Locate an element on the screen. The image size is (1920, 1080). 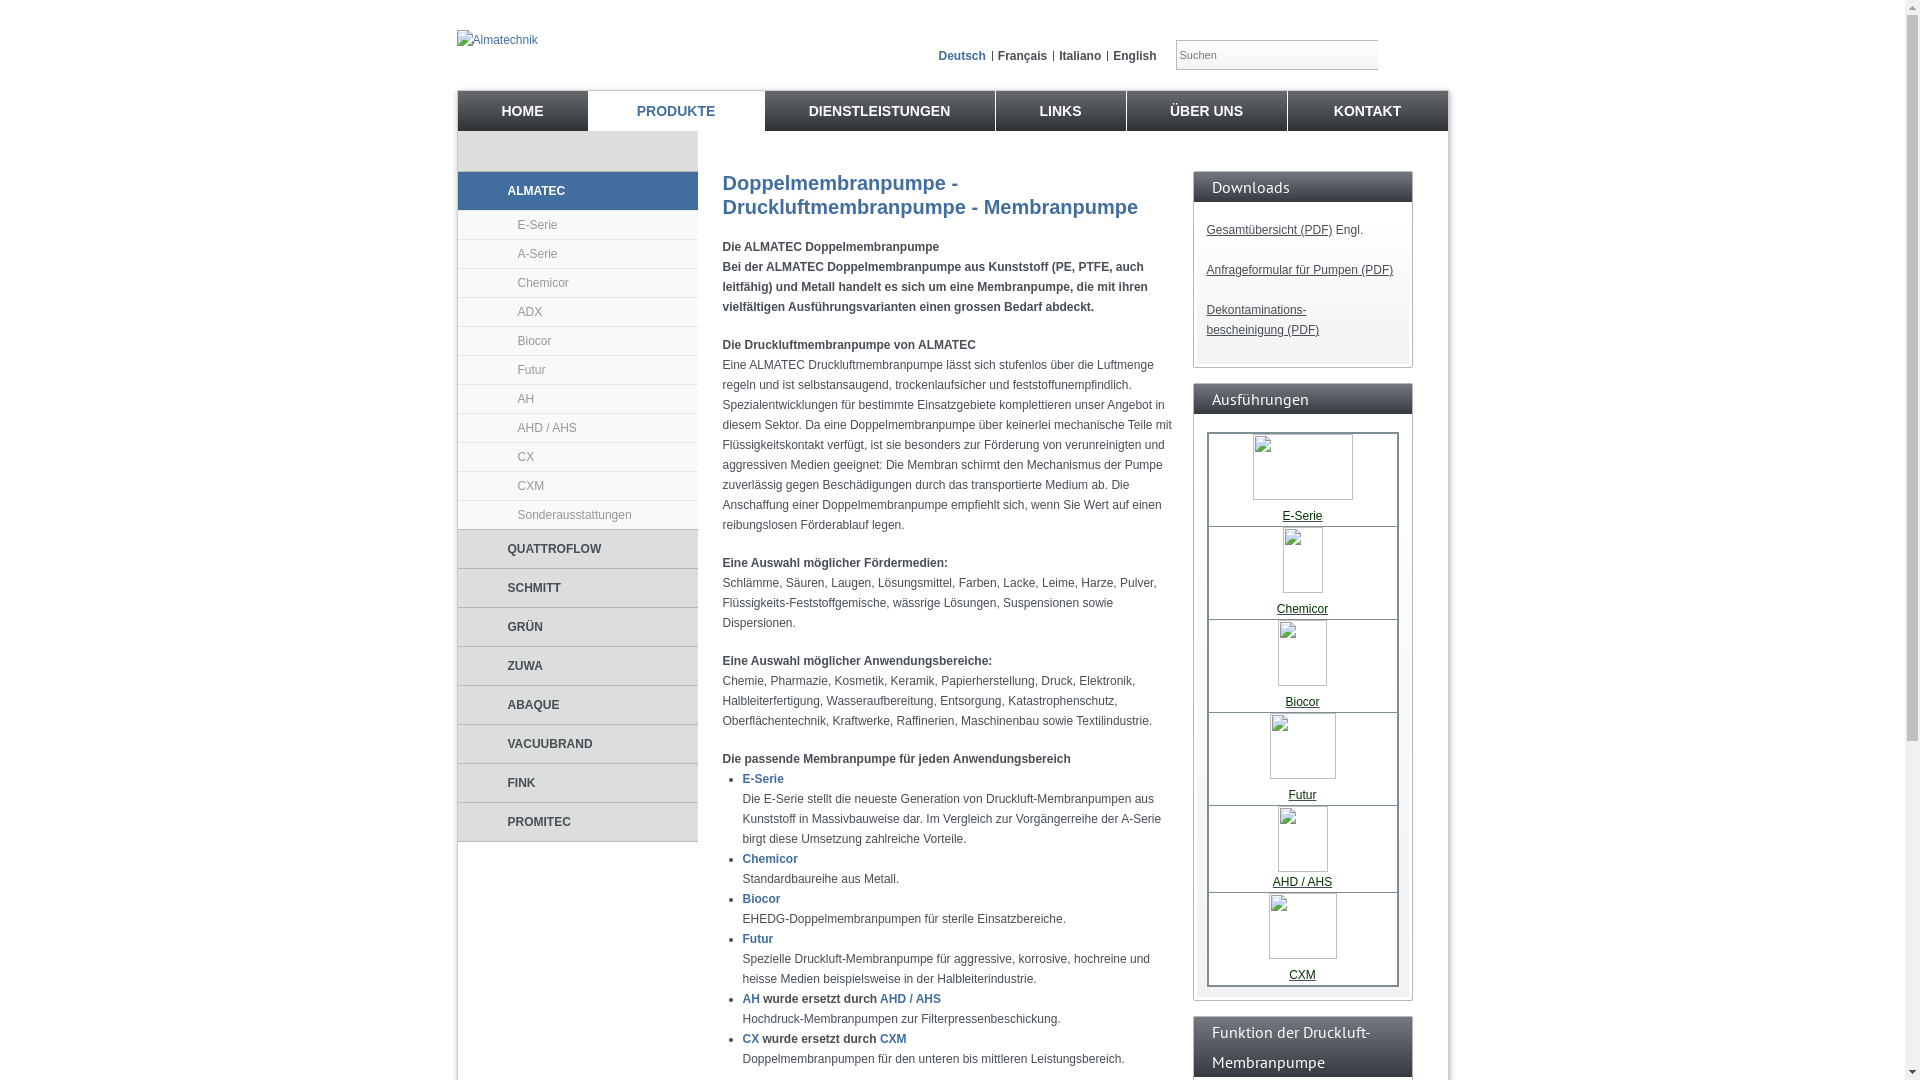
CX is located at coordinates (750, 1039).